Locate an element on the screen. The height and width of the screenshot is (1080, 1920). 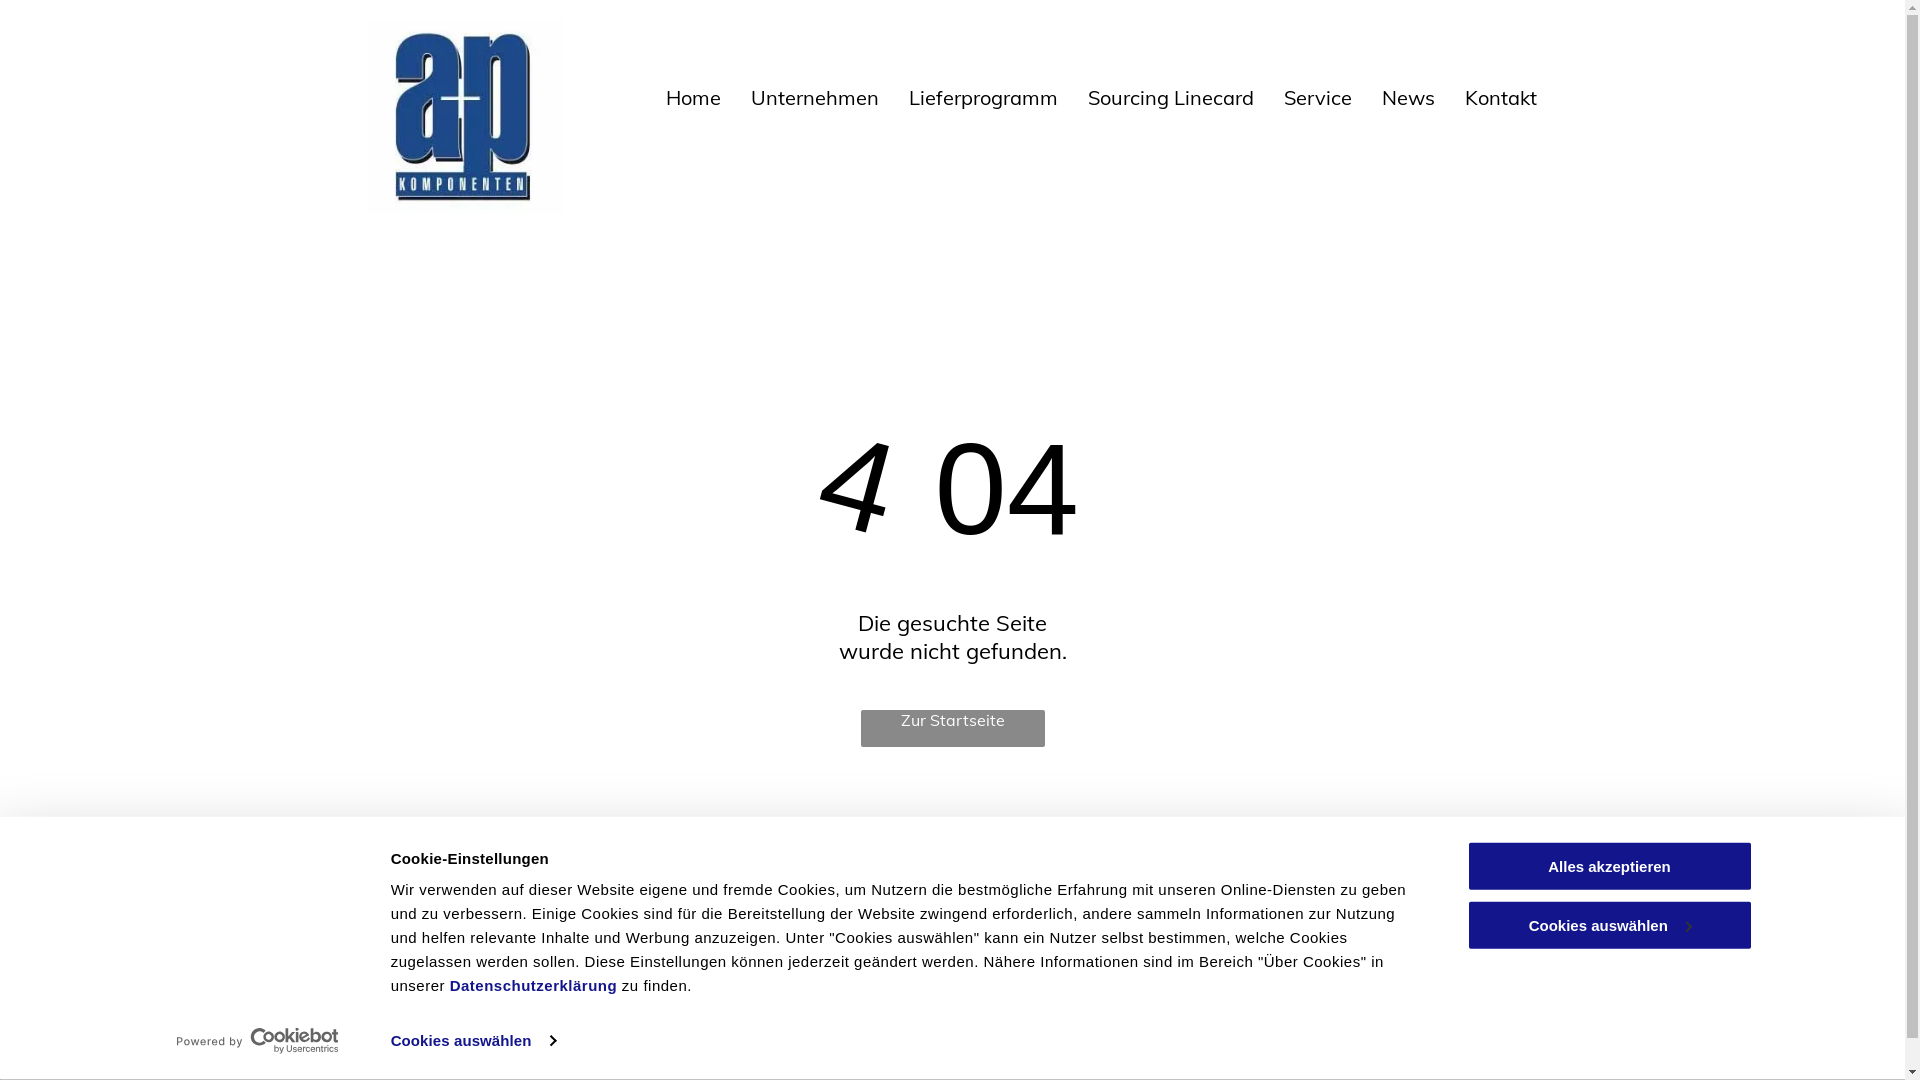
Home is located at coordinates (678, 98).